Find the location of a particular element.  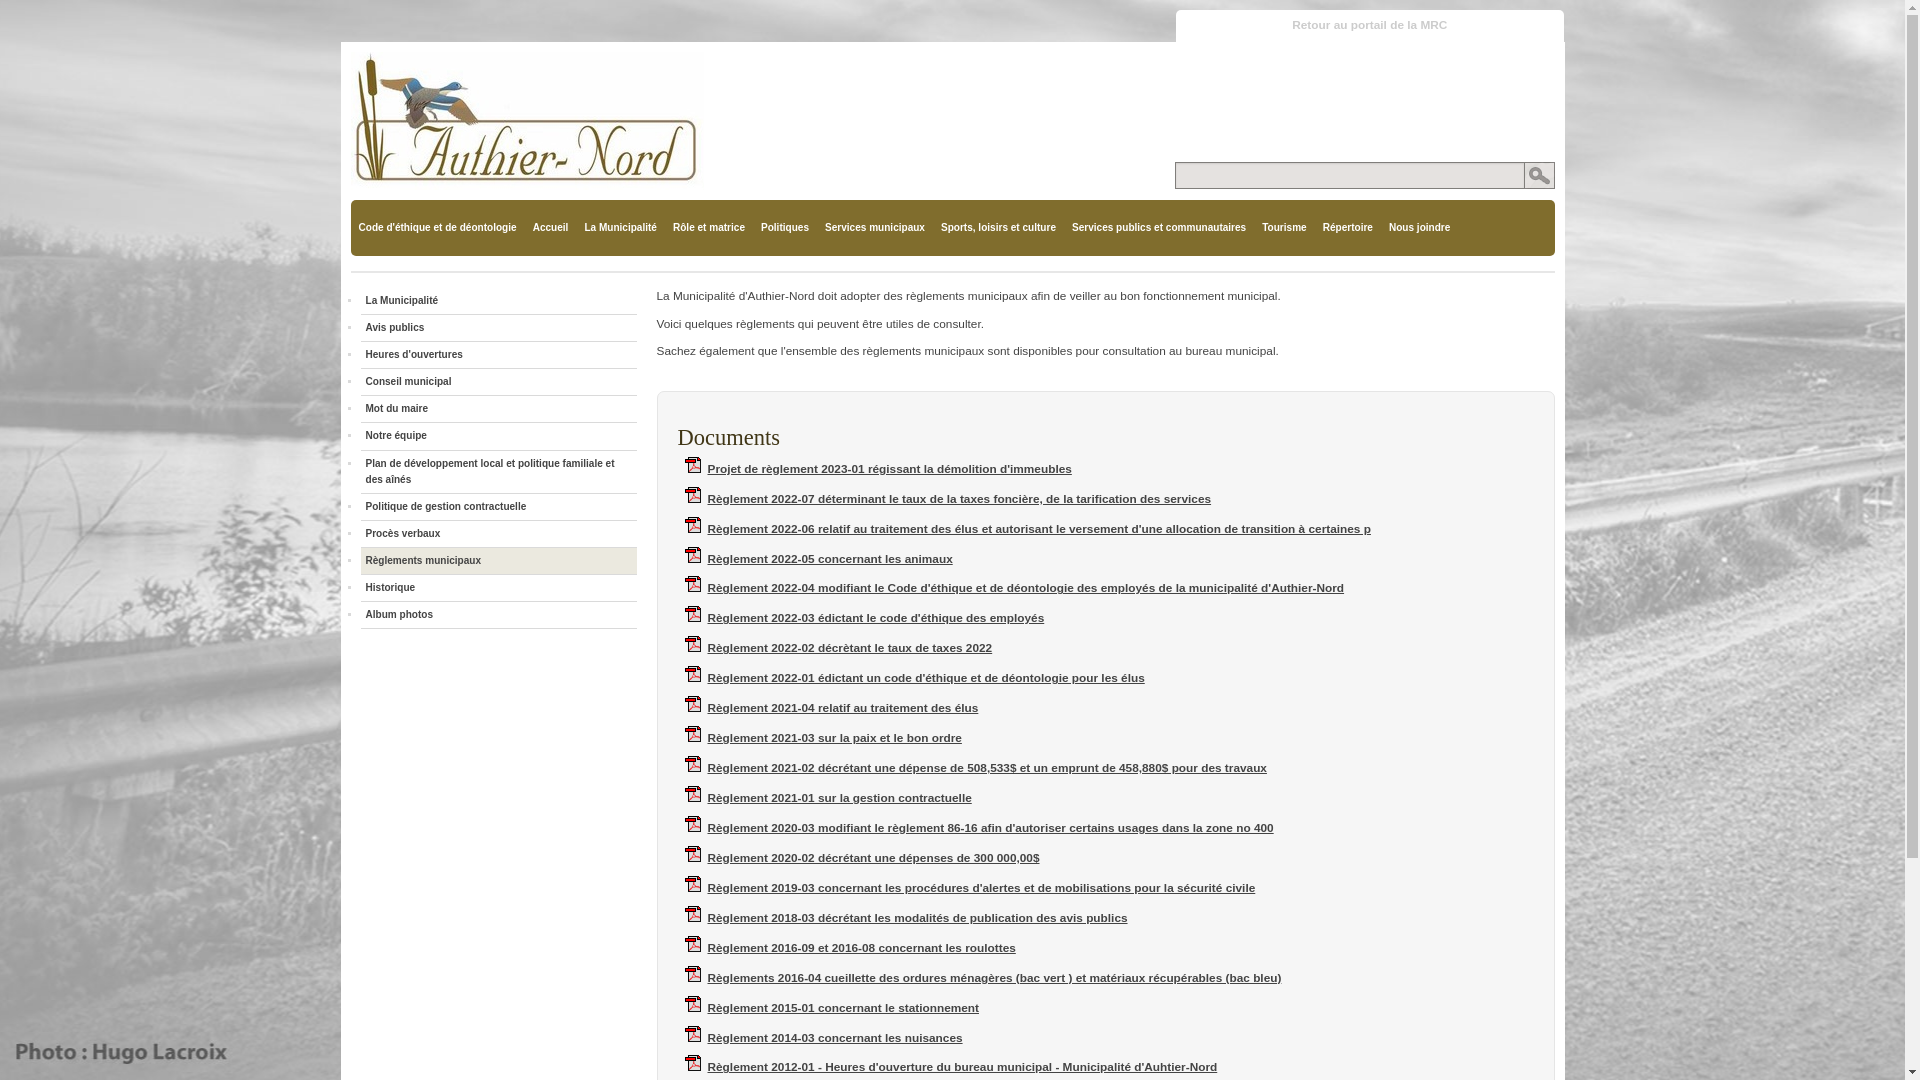

Accueil is located at coordinates (551, 228).